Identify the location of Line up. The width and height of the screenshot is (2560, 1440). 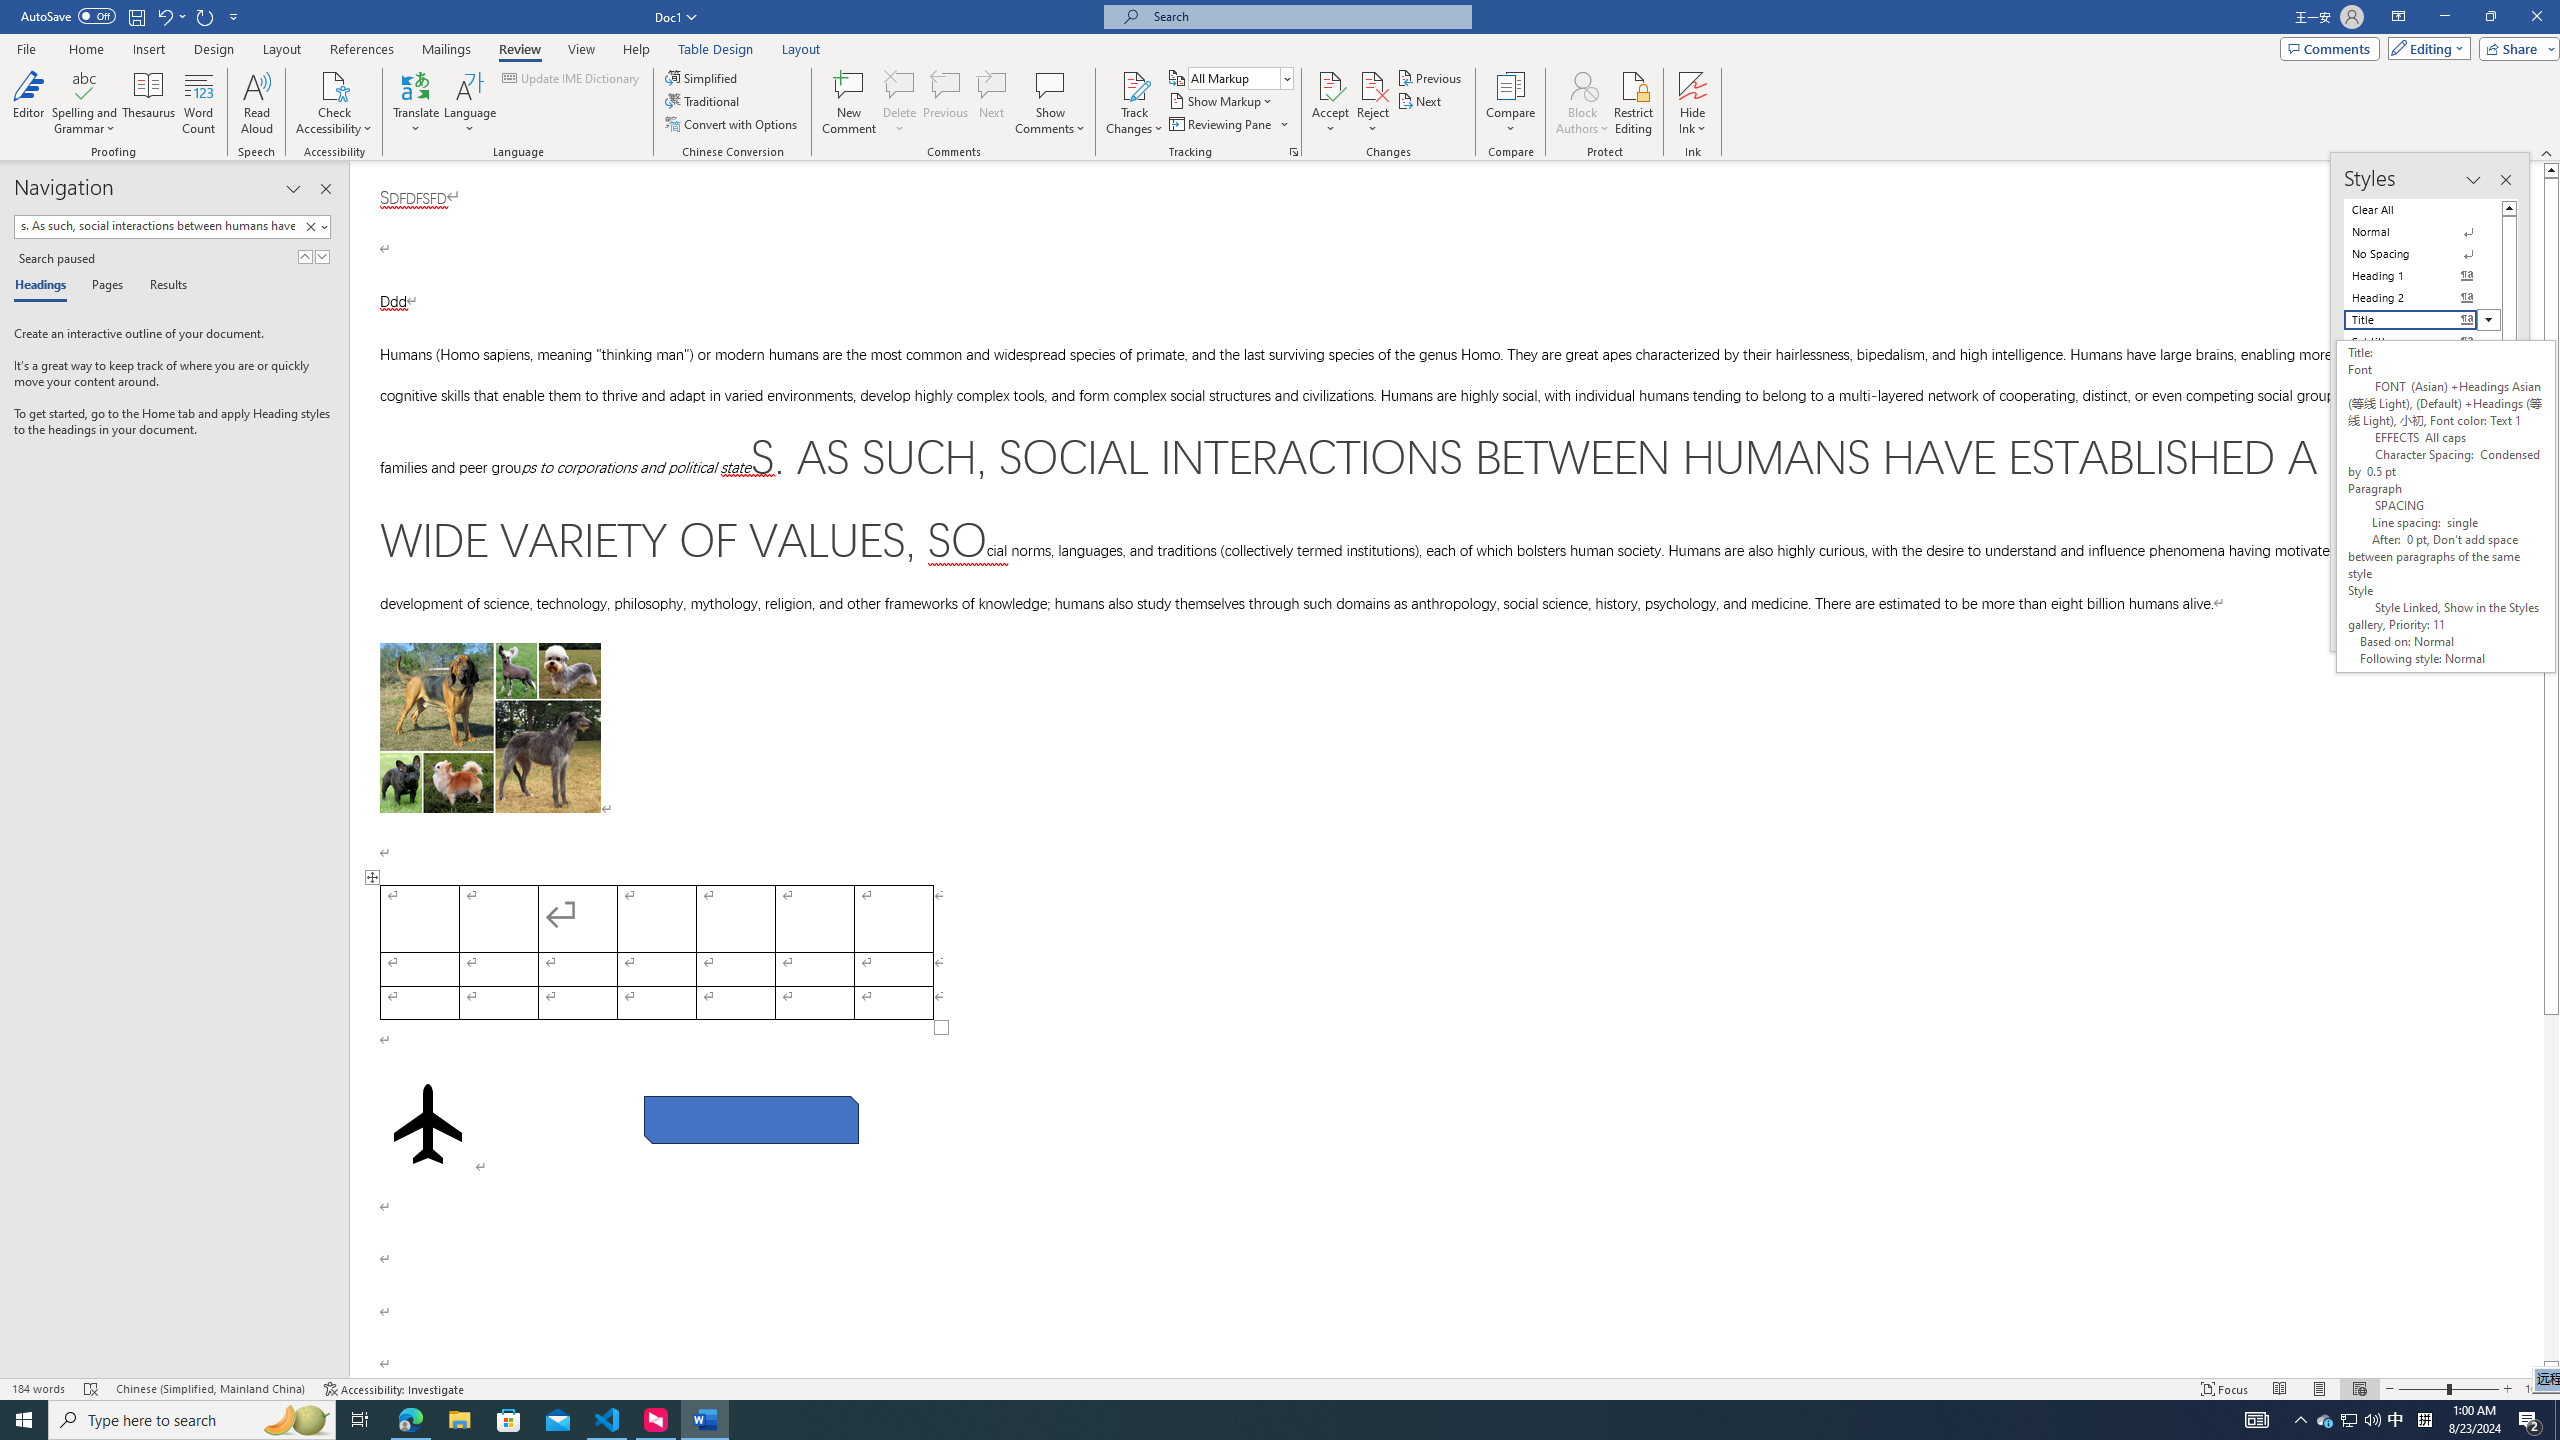
(2551, 170).